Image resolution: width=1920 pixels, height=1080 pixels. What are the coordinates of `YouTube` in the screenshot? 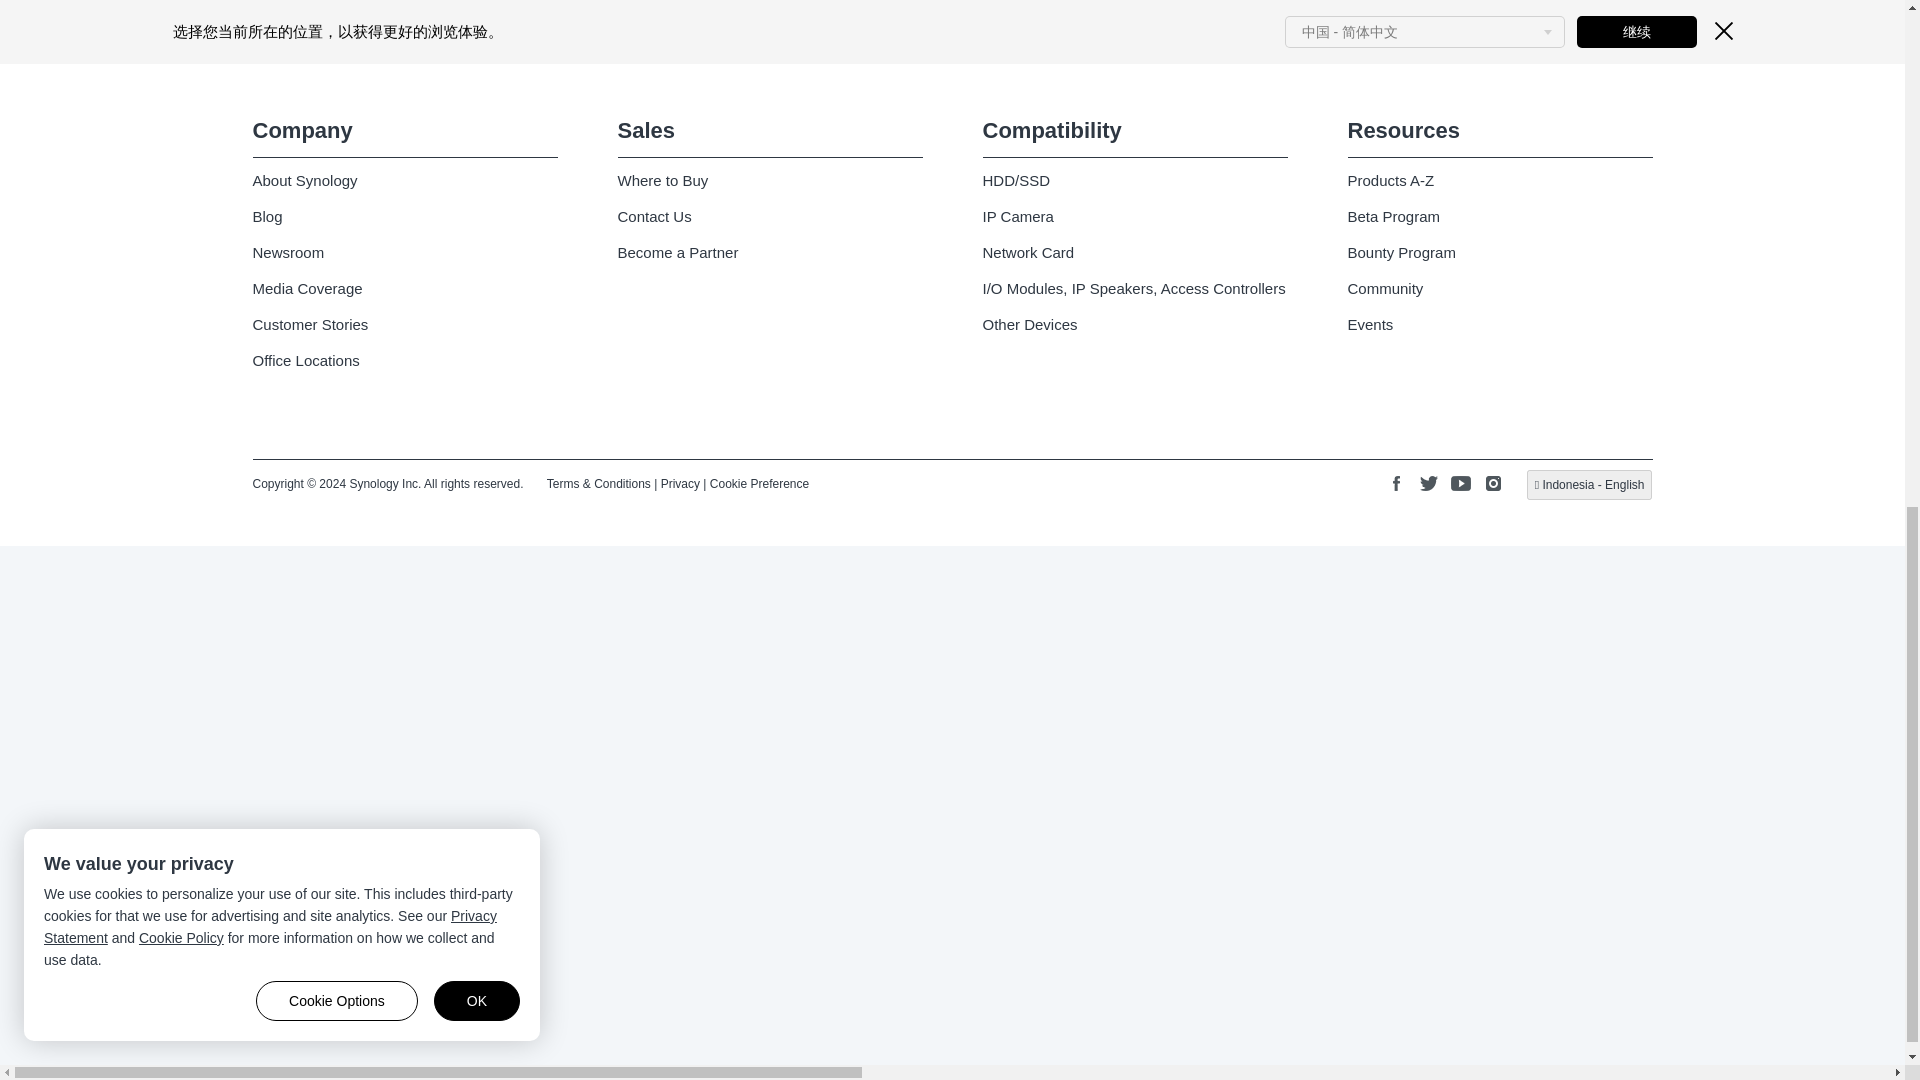 It's located at (1460, 484).